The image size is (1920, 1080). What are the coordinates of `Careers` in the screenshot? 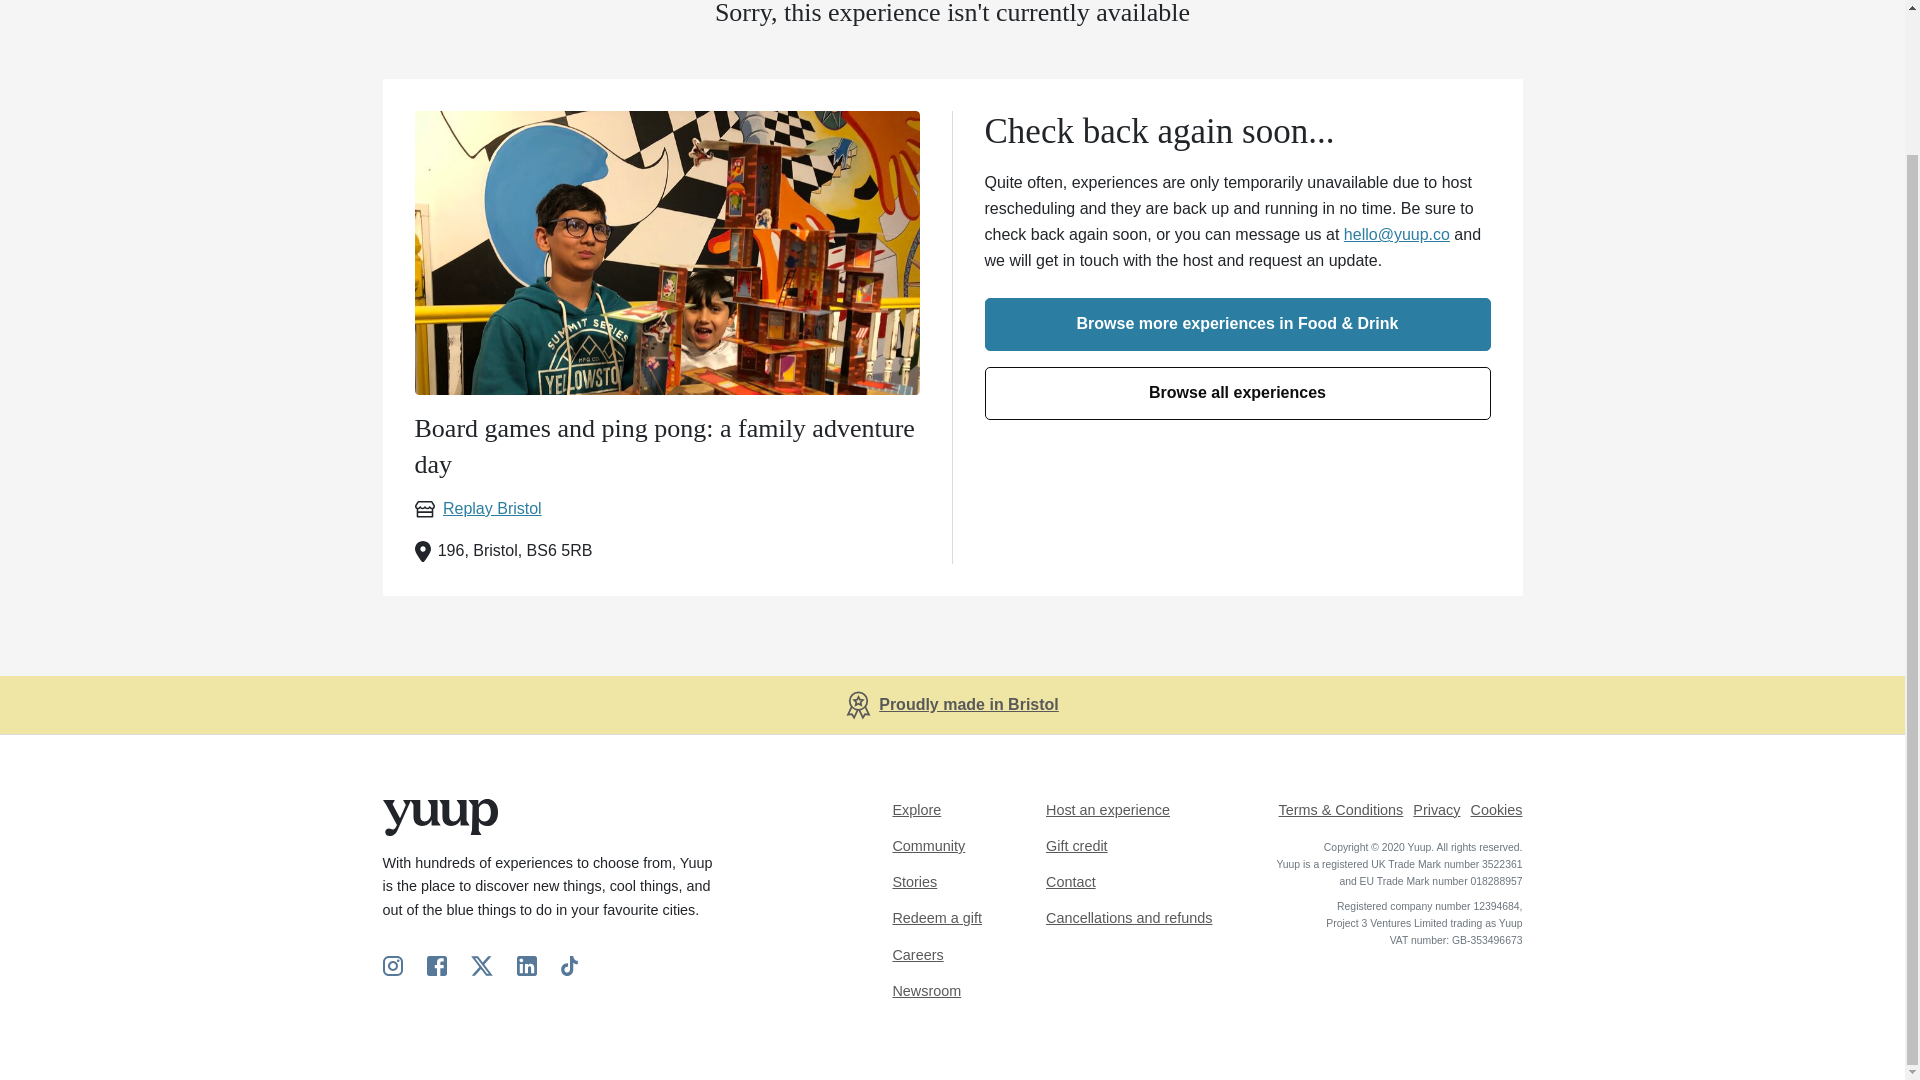 It's located at (917, 955).